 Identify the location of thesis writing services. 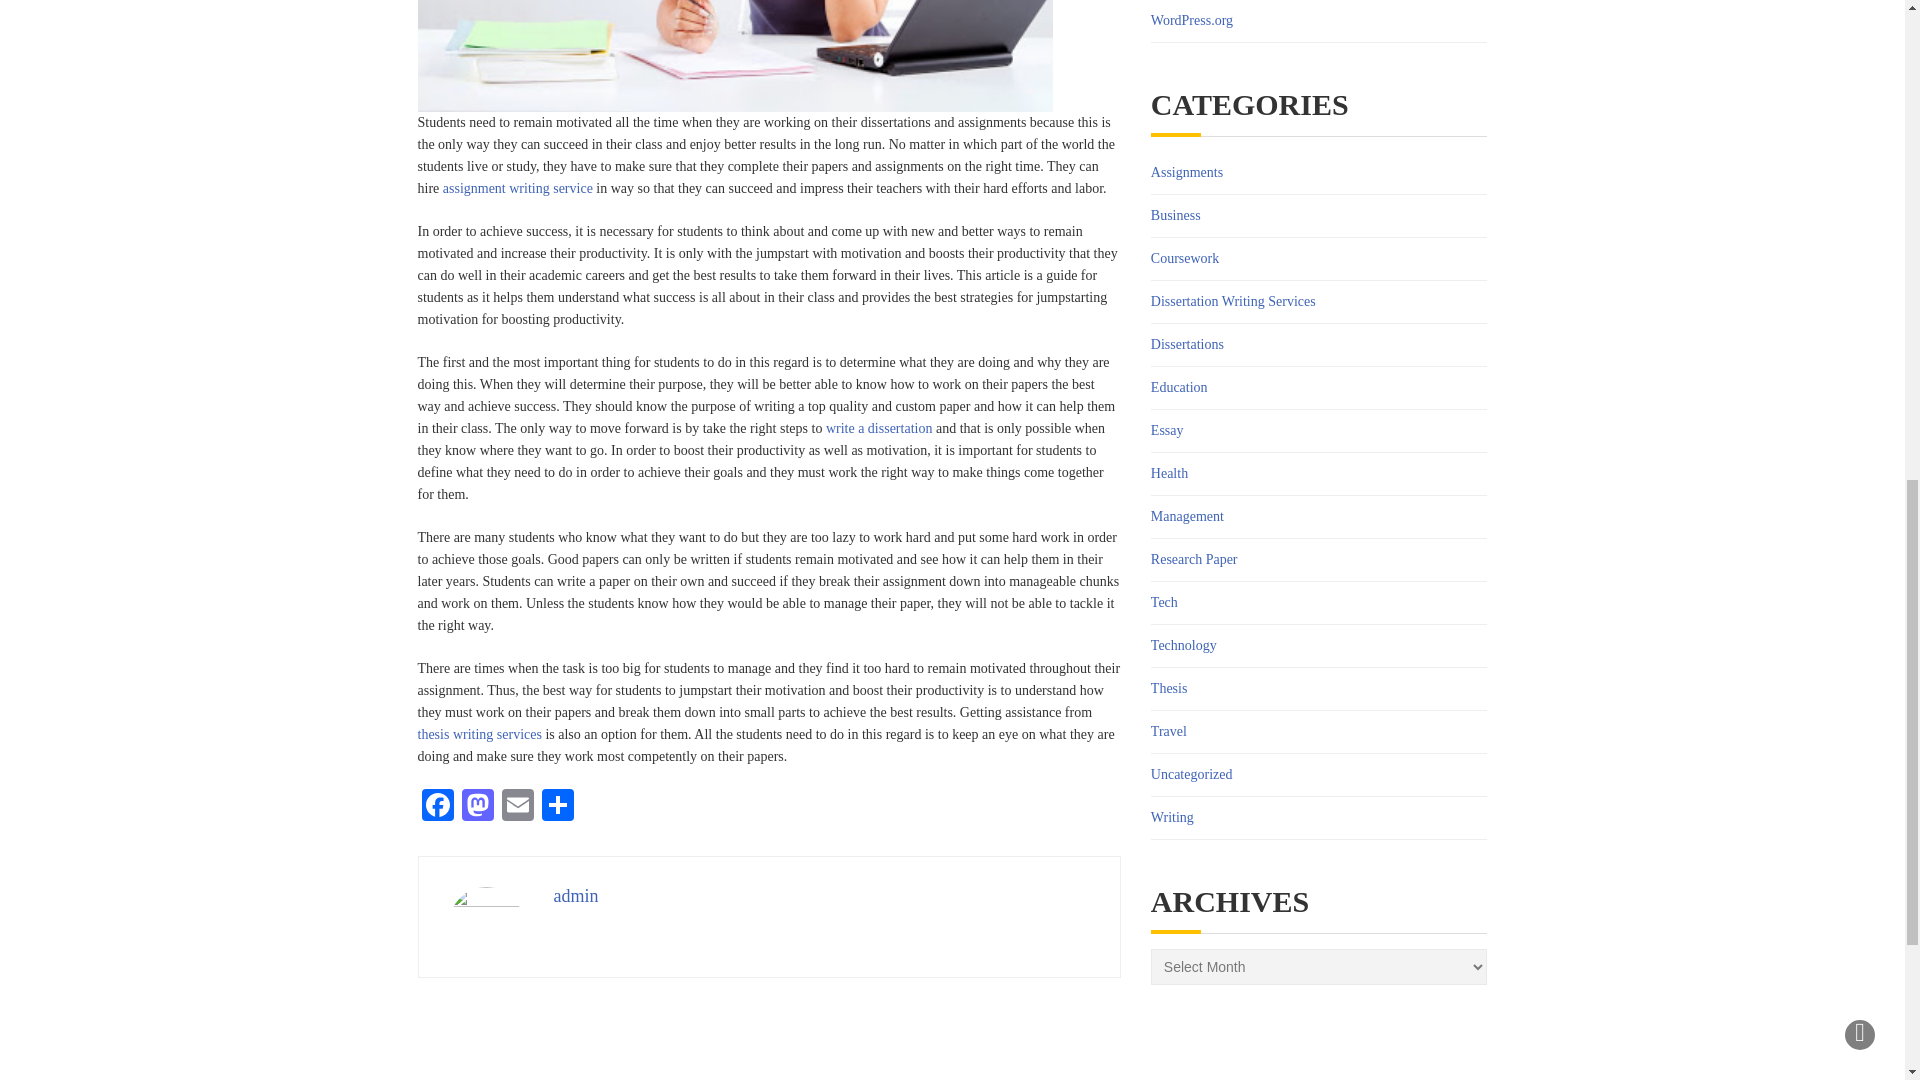
(480, 734).